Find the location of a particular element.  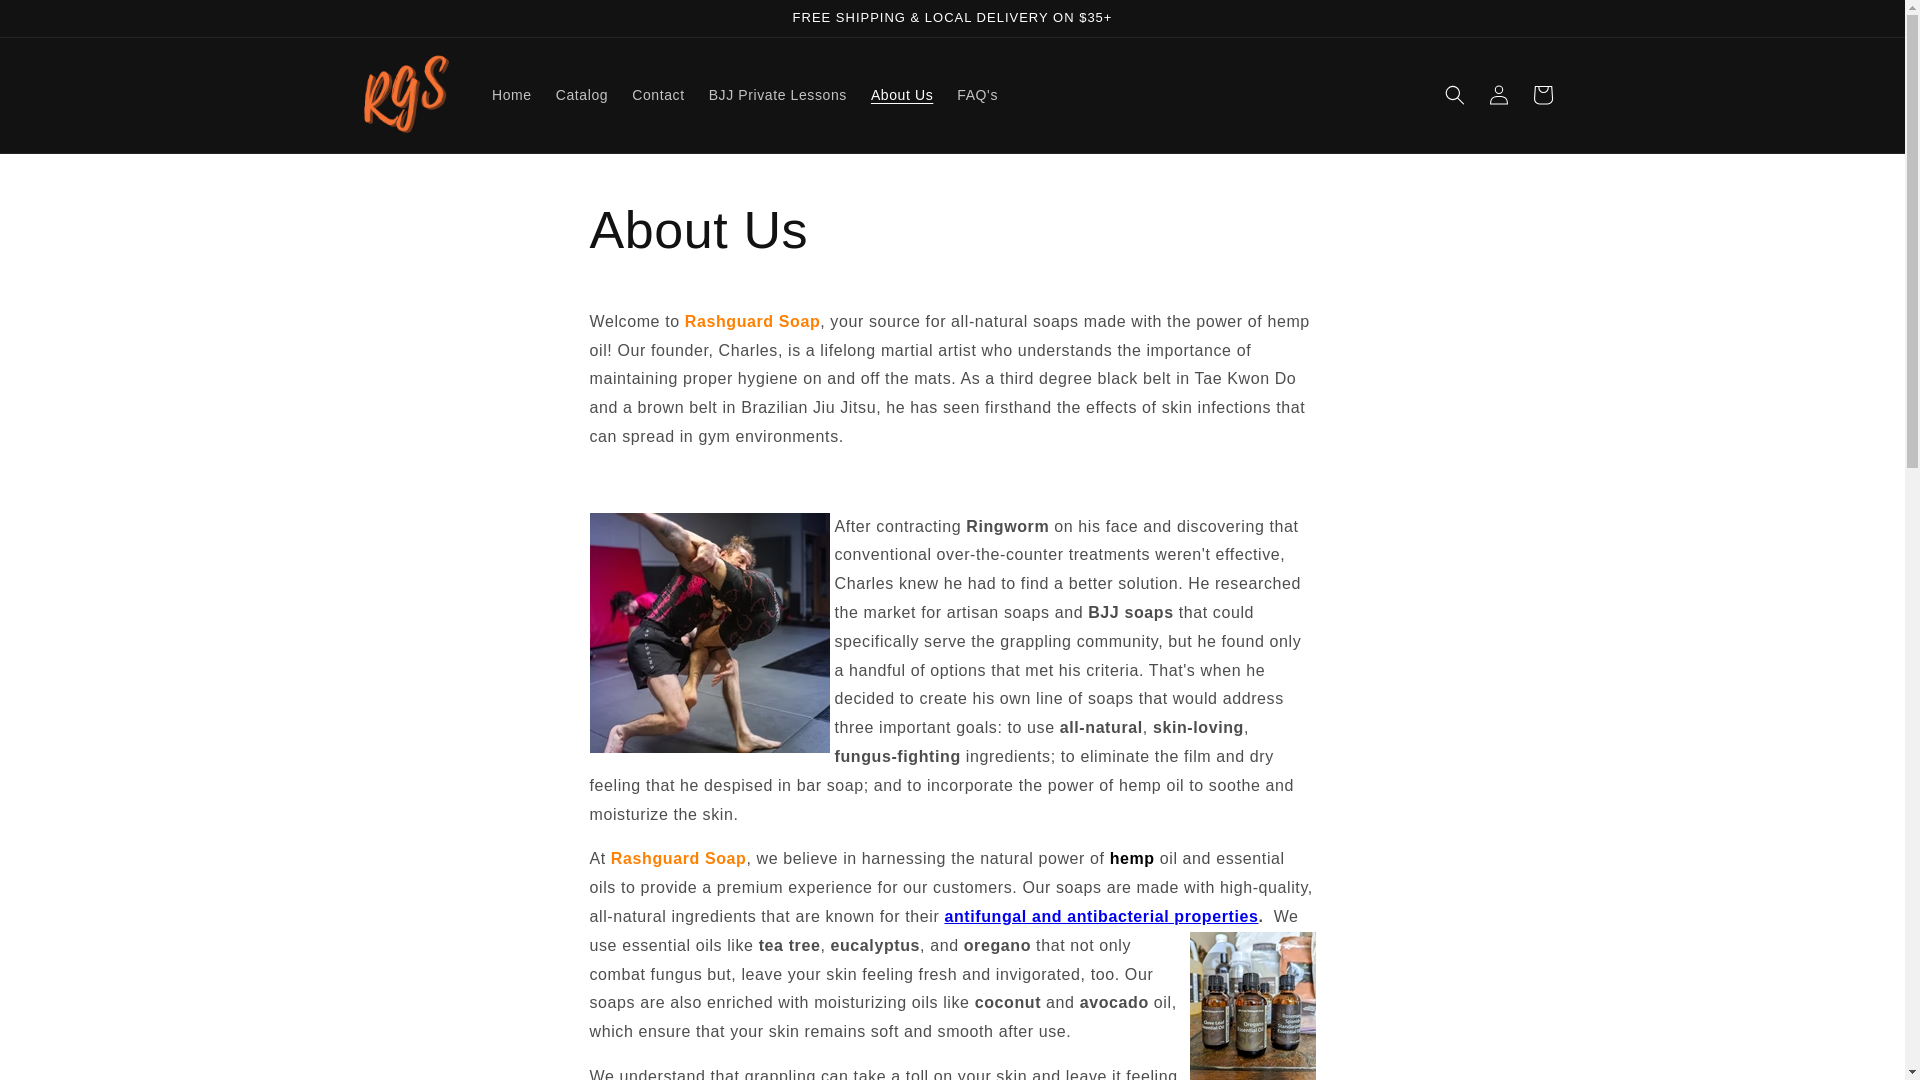

Cart is located at coordinates (1542, 94).